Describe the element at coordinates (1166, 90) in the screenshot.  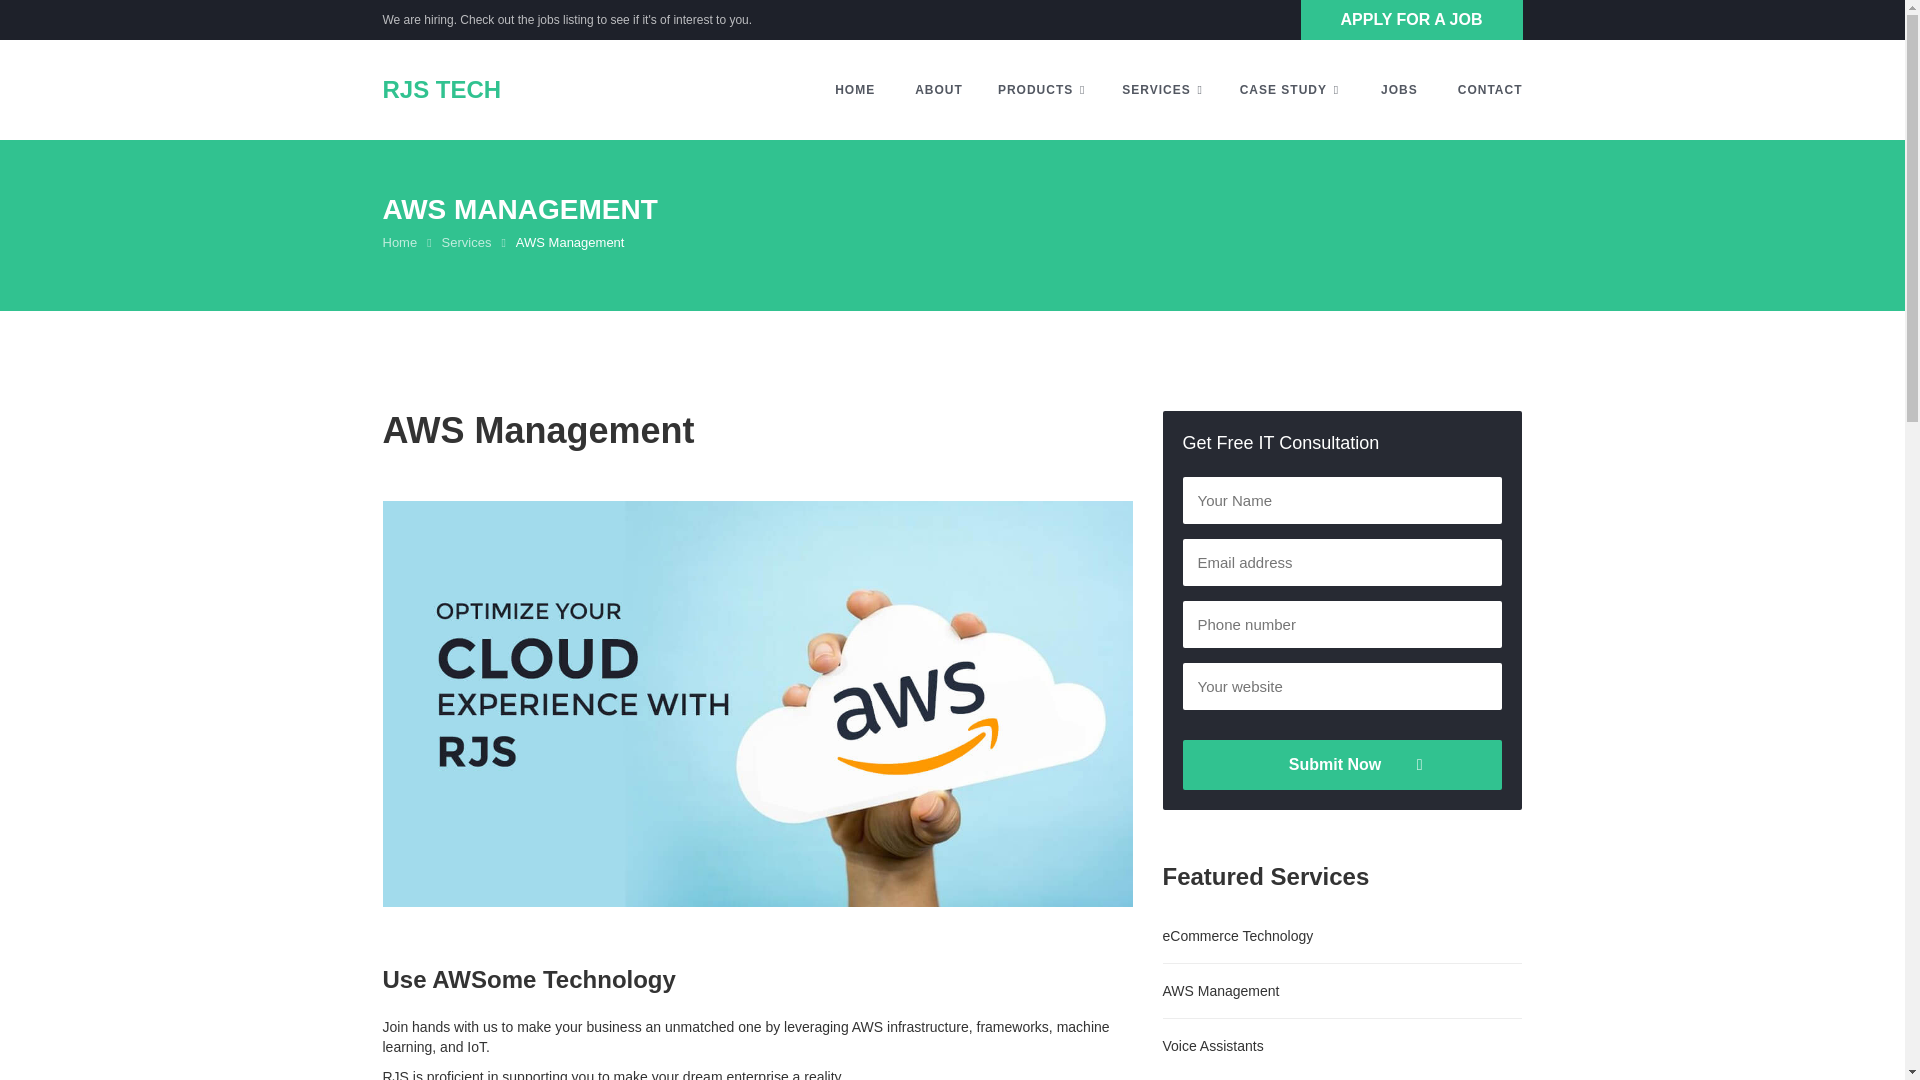
I see `SERVICES` at that location.